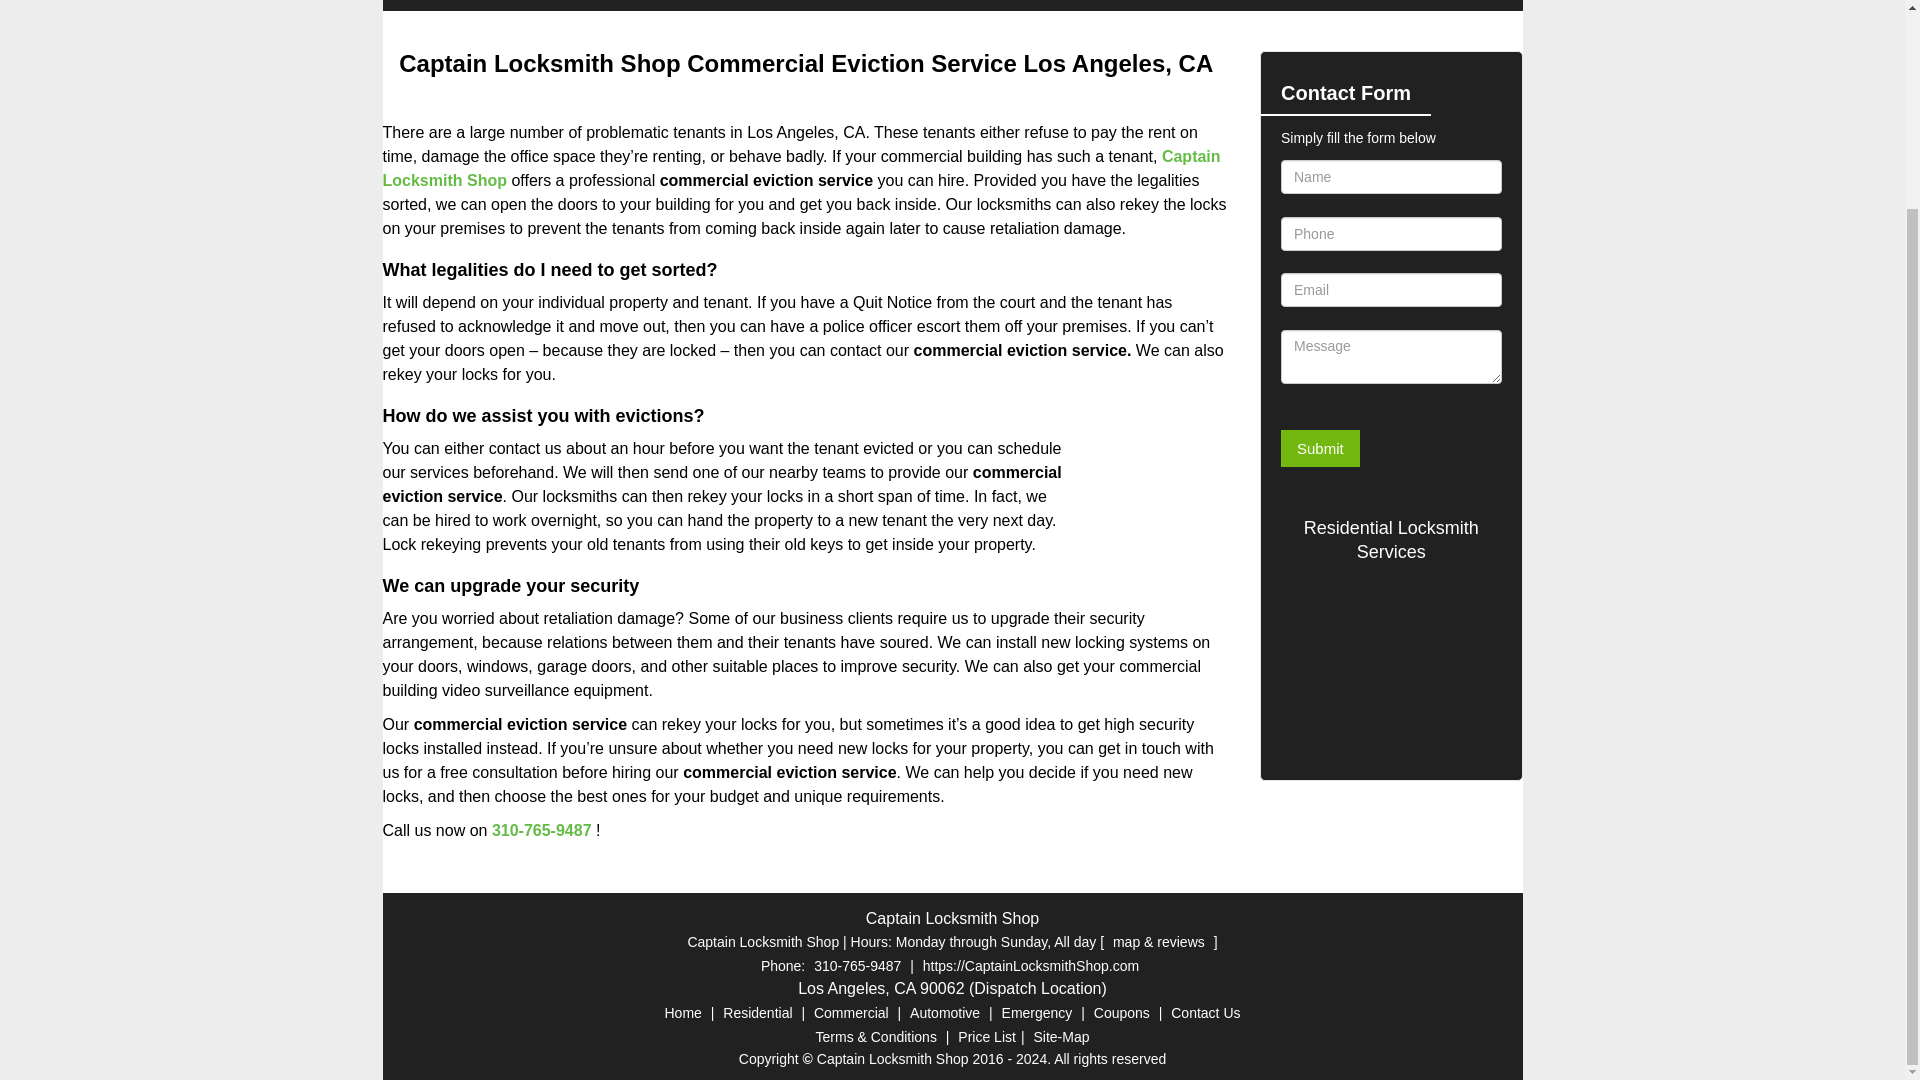 The width and height of the screenshot is (1920, 1080). What do you see at coordinates (541, 830) in the screenshot?
I see `310-765-9487` at bounding box center [541, 830].